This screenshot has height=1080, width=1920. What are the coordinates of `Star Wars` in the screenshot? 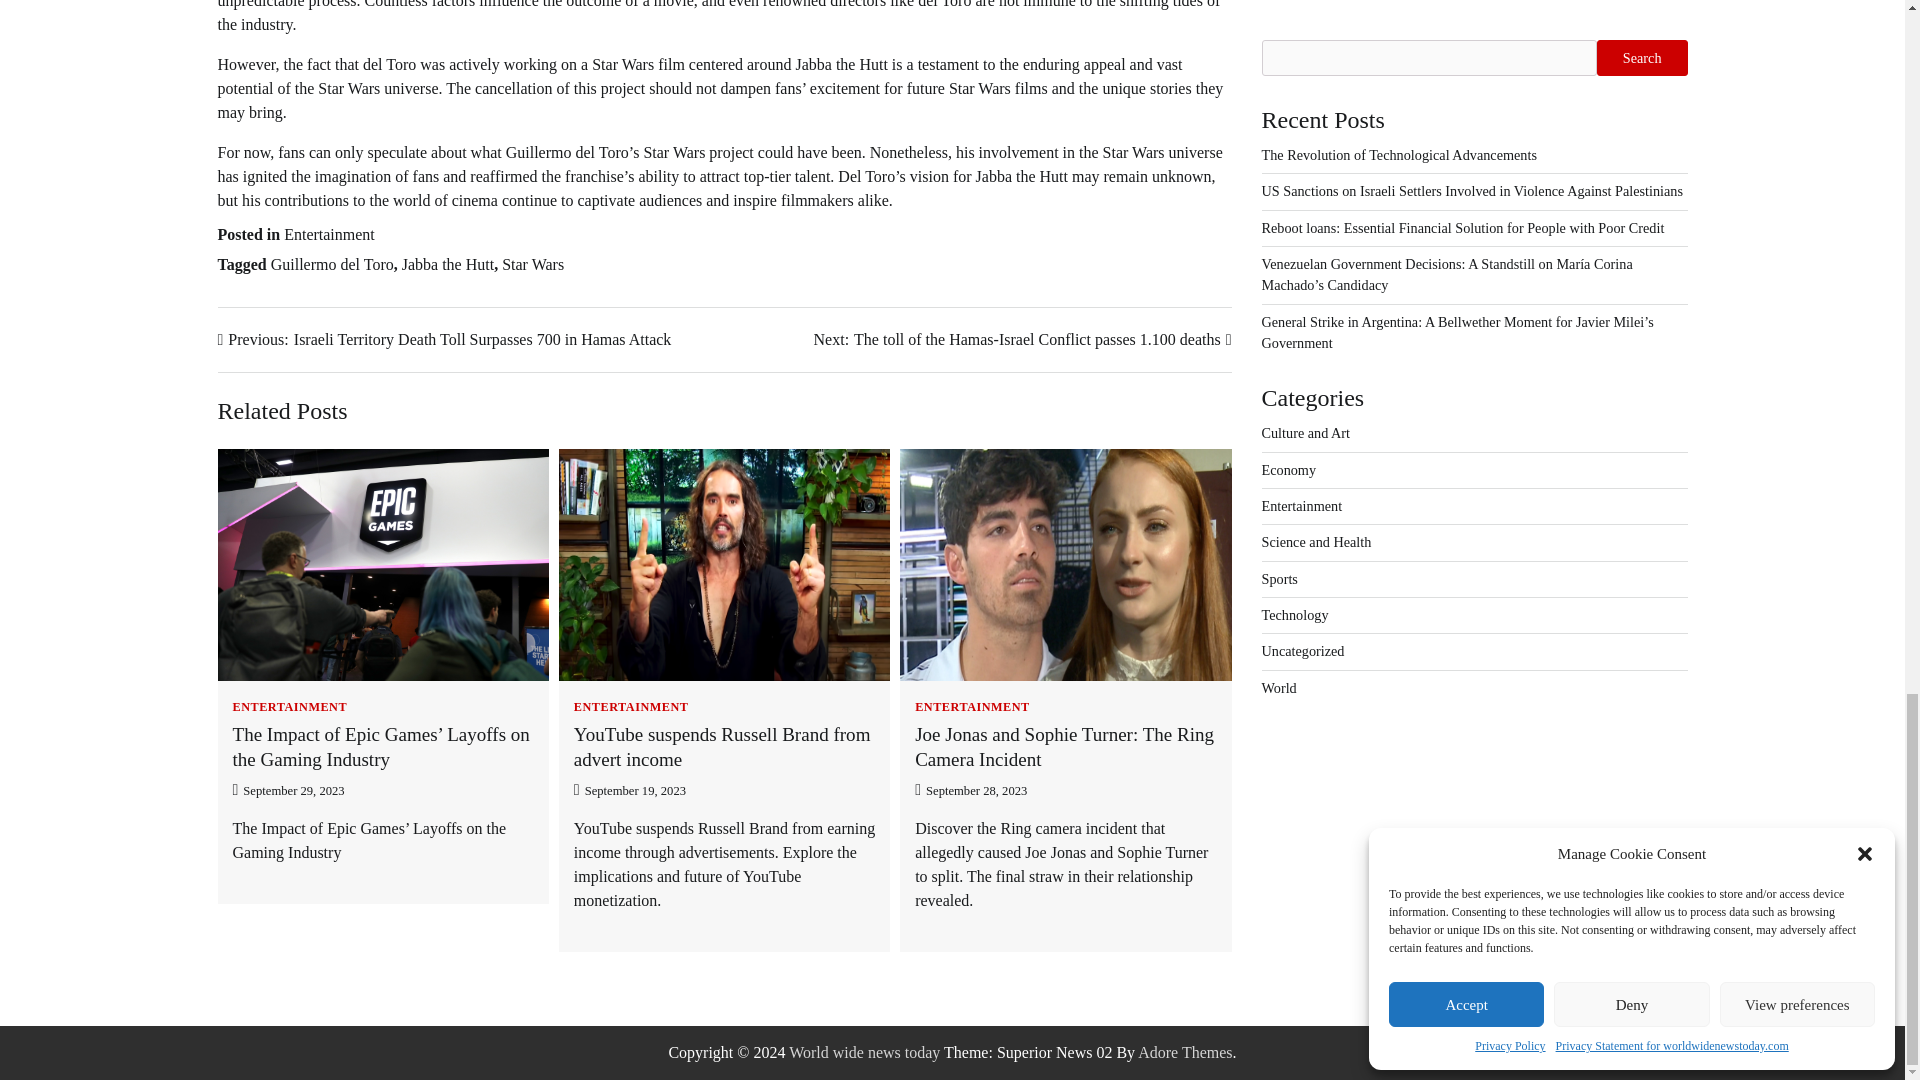 It's located at (532, 264).